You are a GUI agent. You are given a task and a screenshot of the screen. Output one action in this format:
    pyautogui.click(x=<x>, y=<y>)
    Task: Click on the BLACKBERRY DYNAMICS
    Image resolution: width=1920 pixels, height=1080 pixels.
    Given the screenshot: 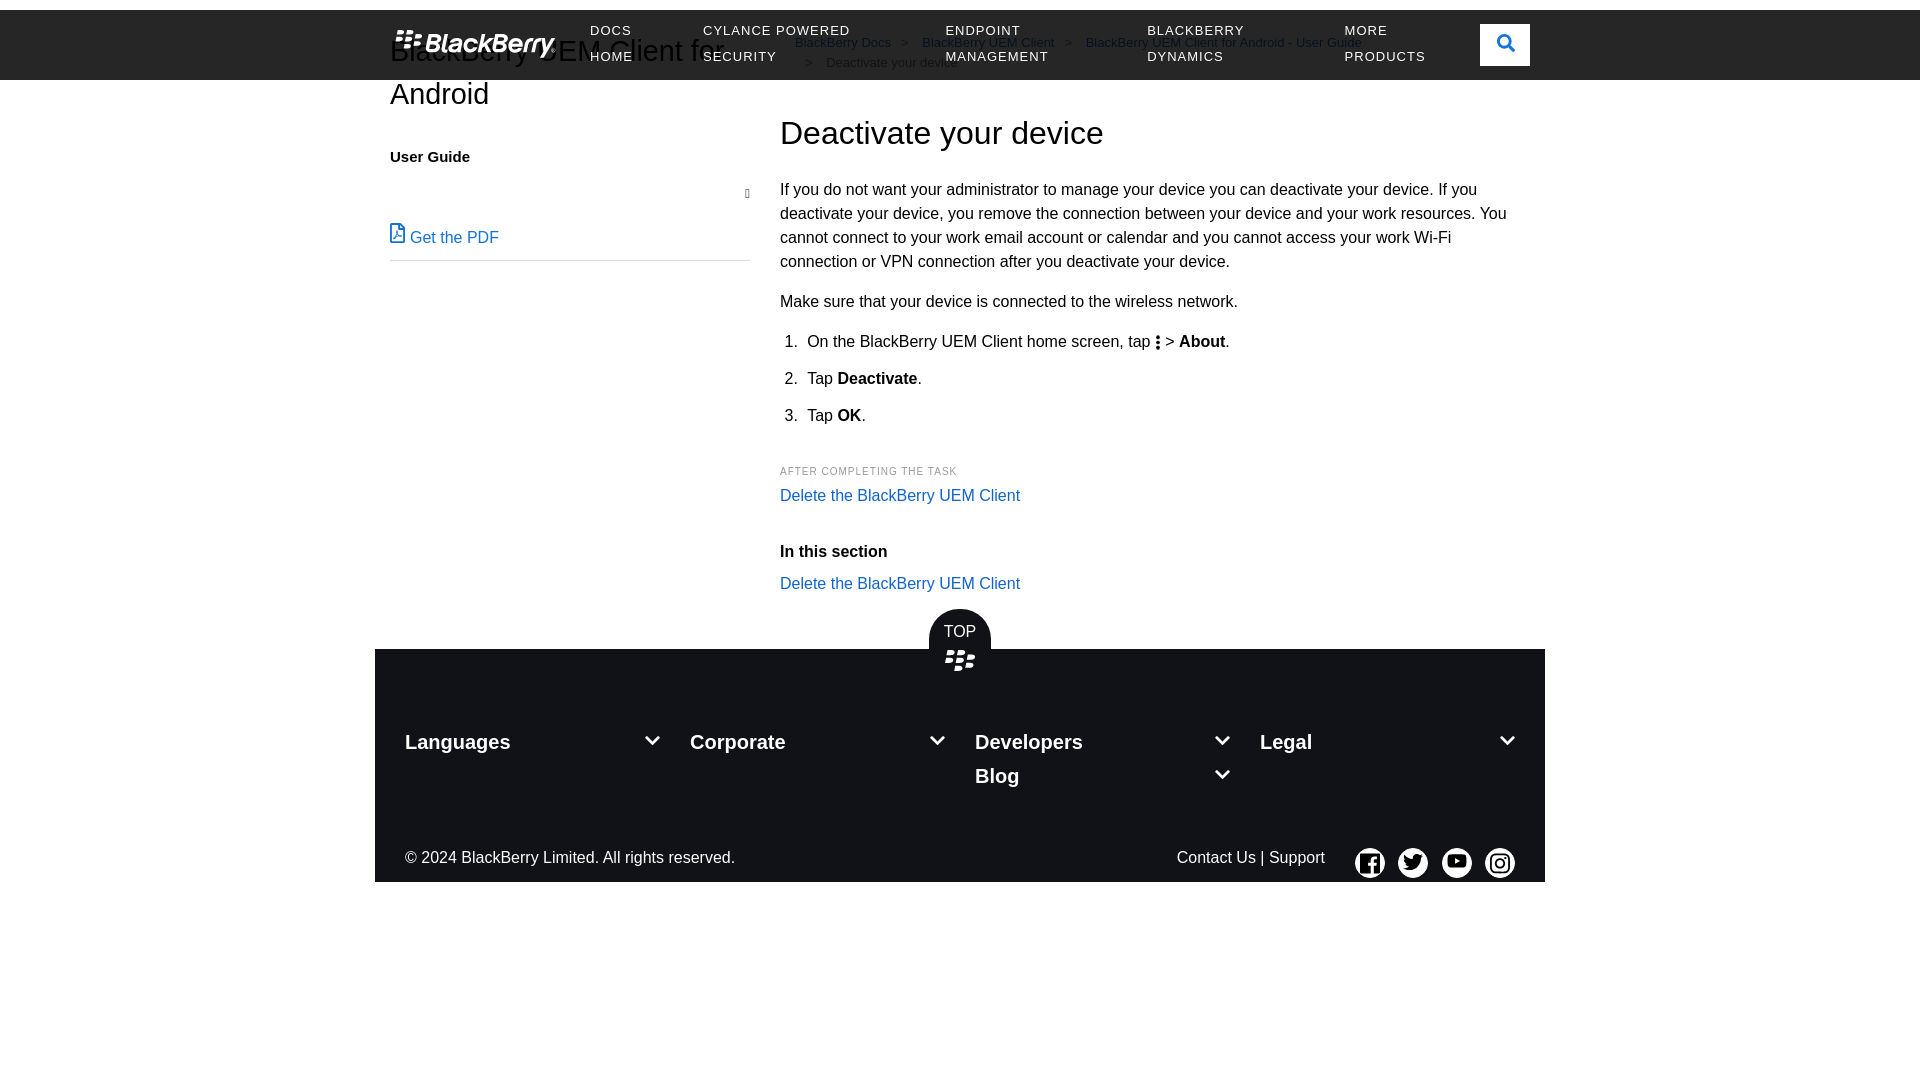 What is the action you would take?
    pyautogui.click(x=1230, y=44)
    